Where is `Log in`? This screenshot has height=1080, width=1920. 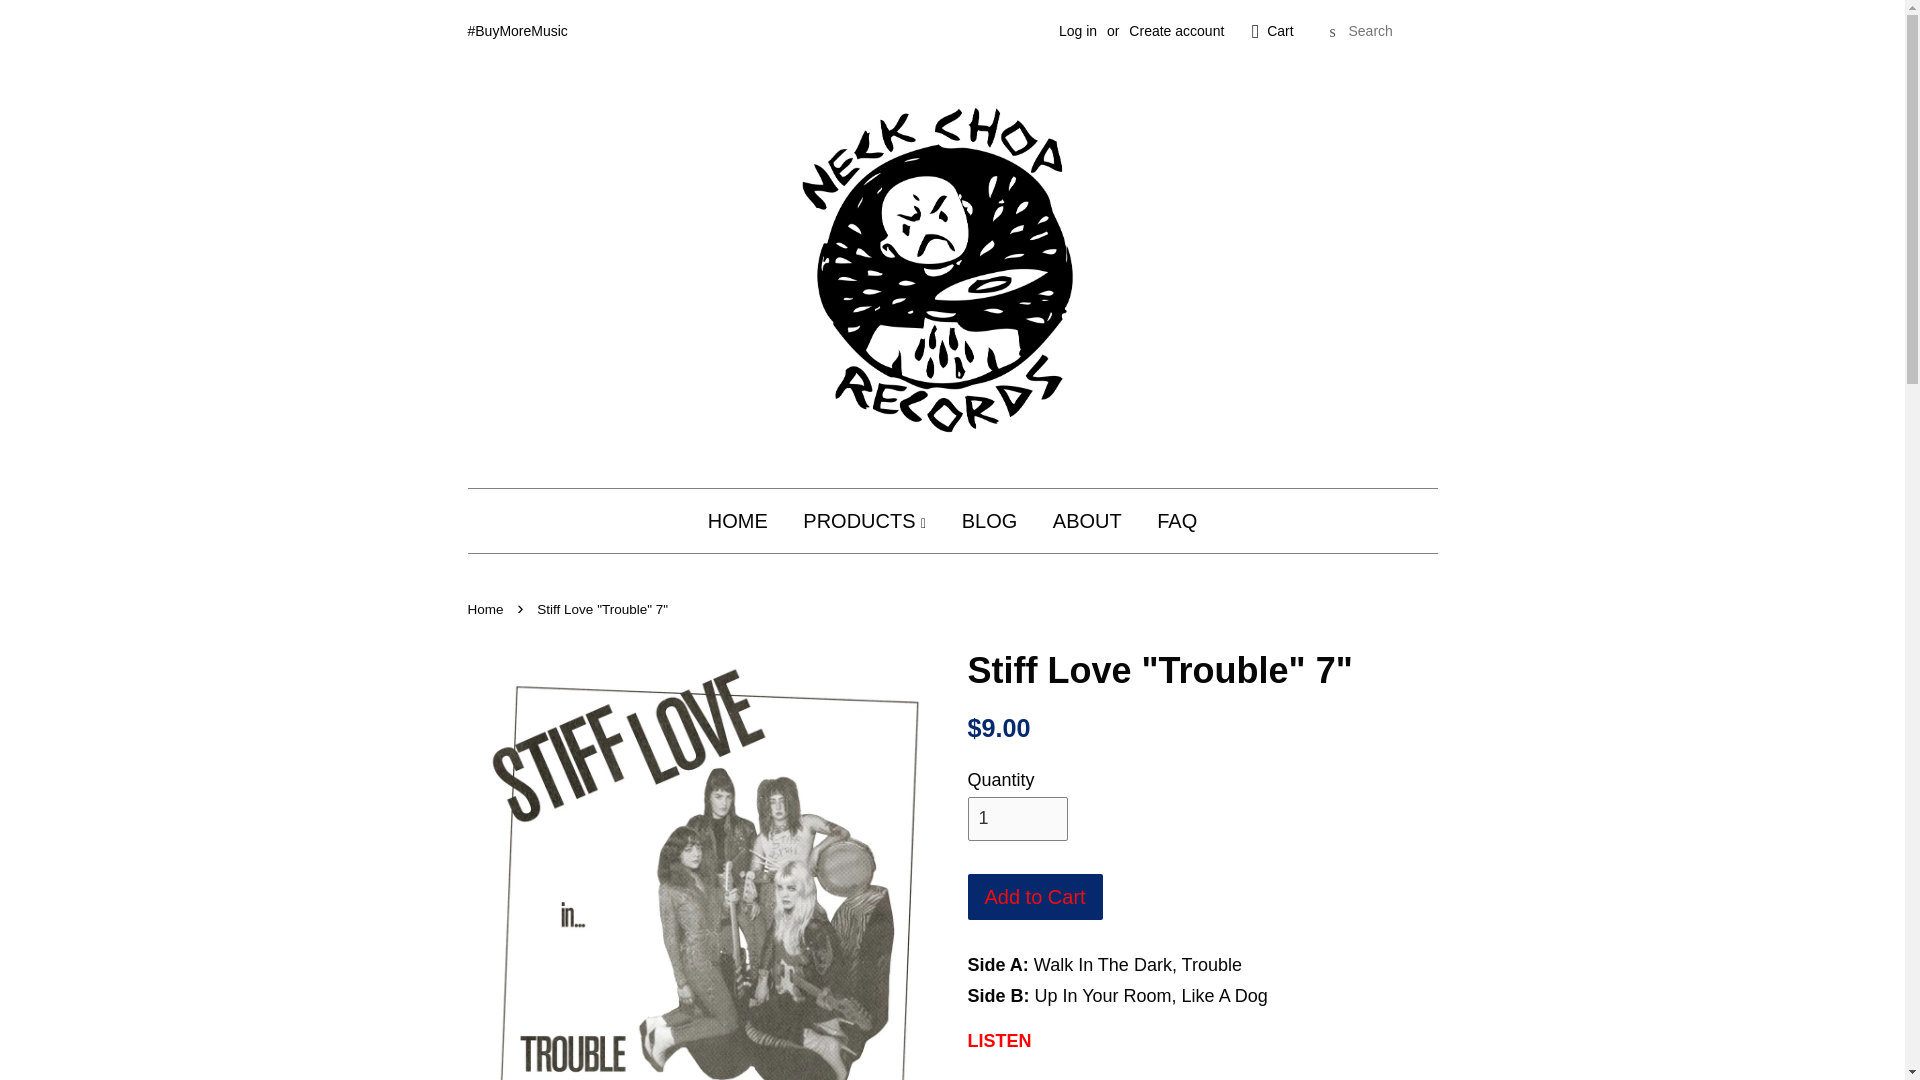 Log in is located at coordinates (1078, 30).